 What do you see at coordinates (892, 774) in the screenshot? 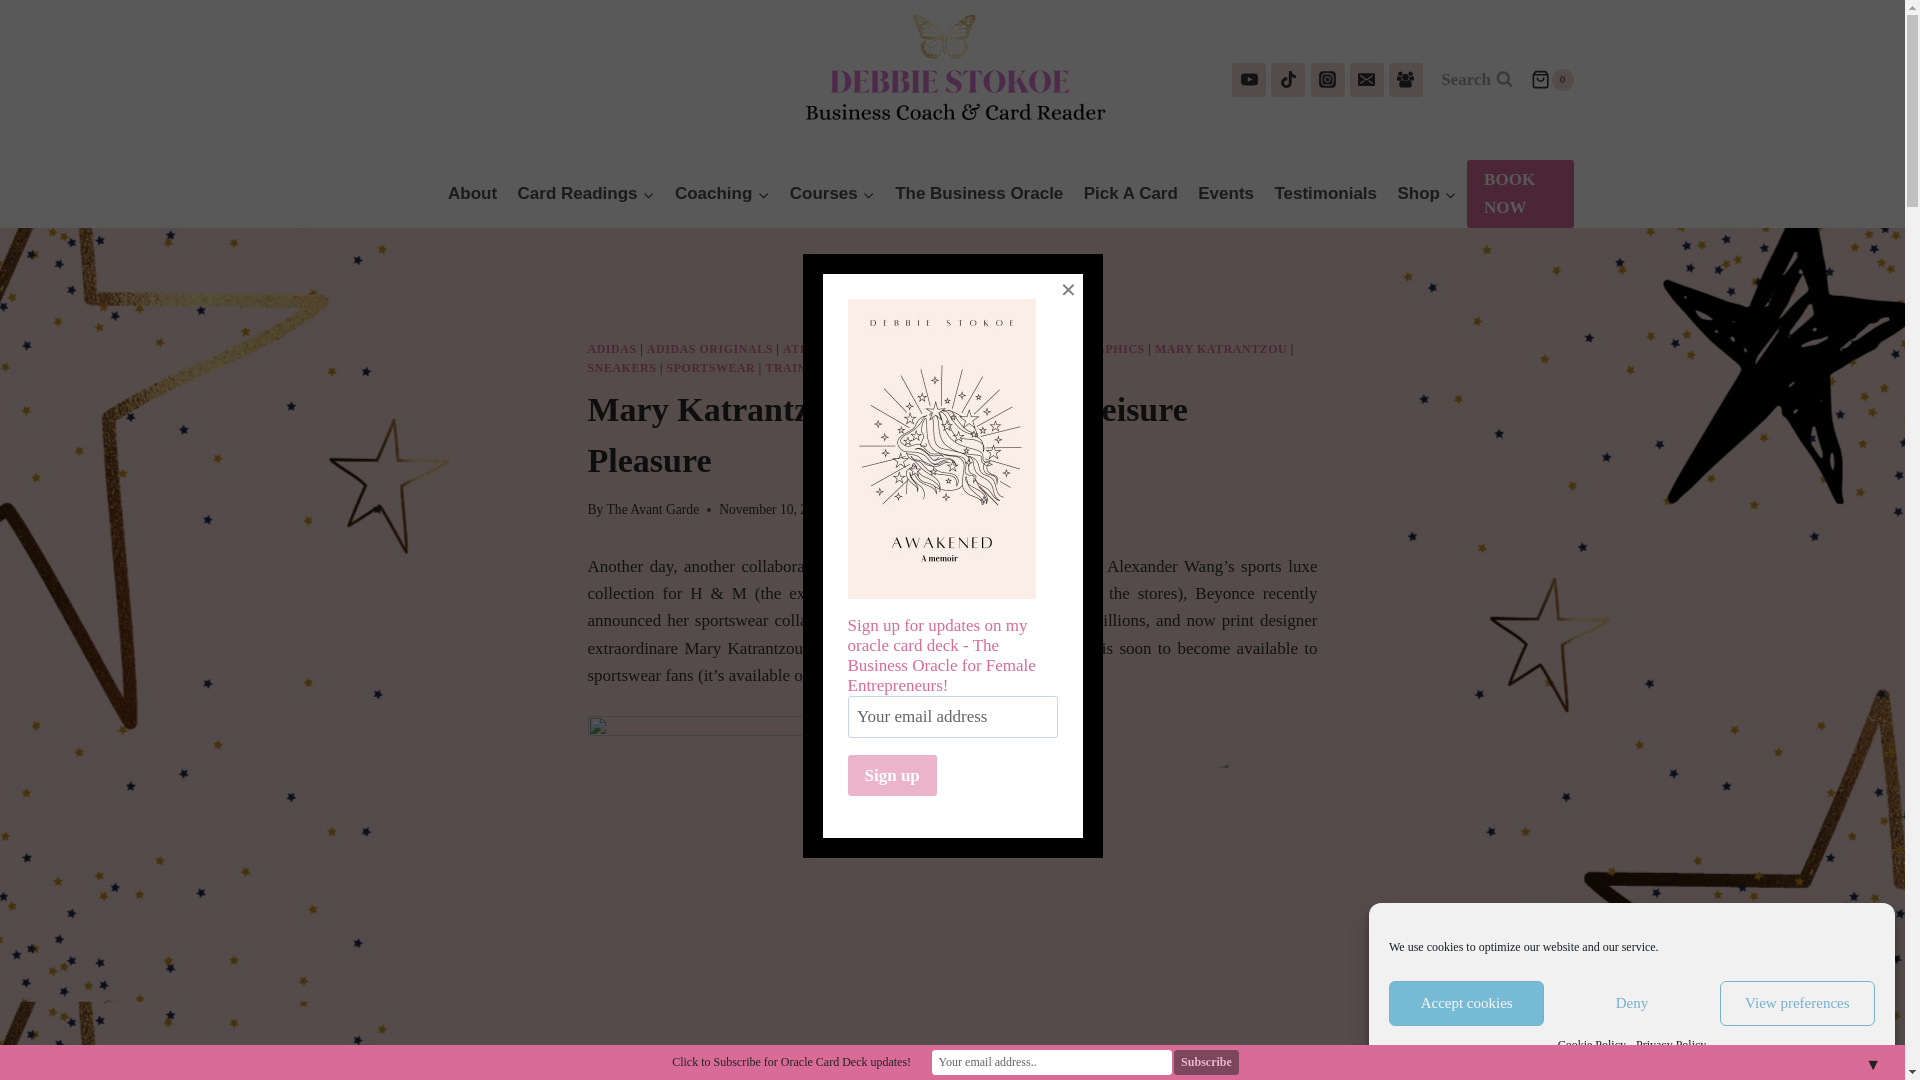
I see `Sign up` at bounding box center [892, 774].